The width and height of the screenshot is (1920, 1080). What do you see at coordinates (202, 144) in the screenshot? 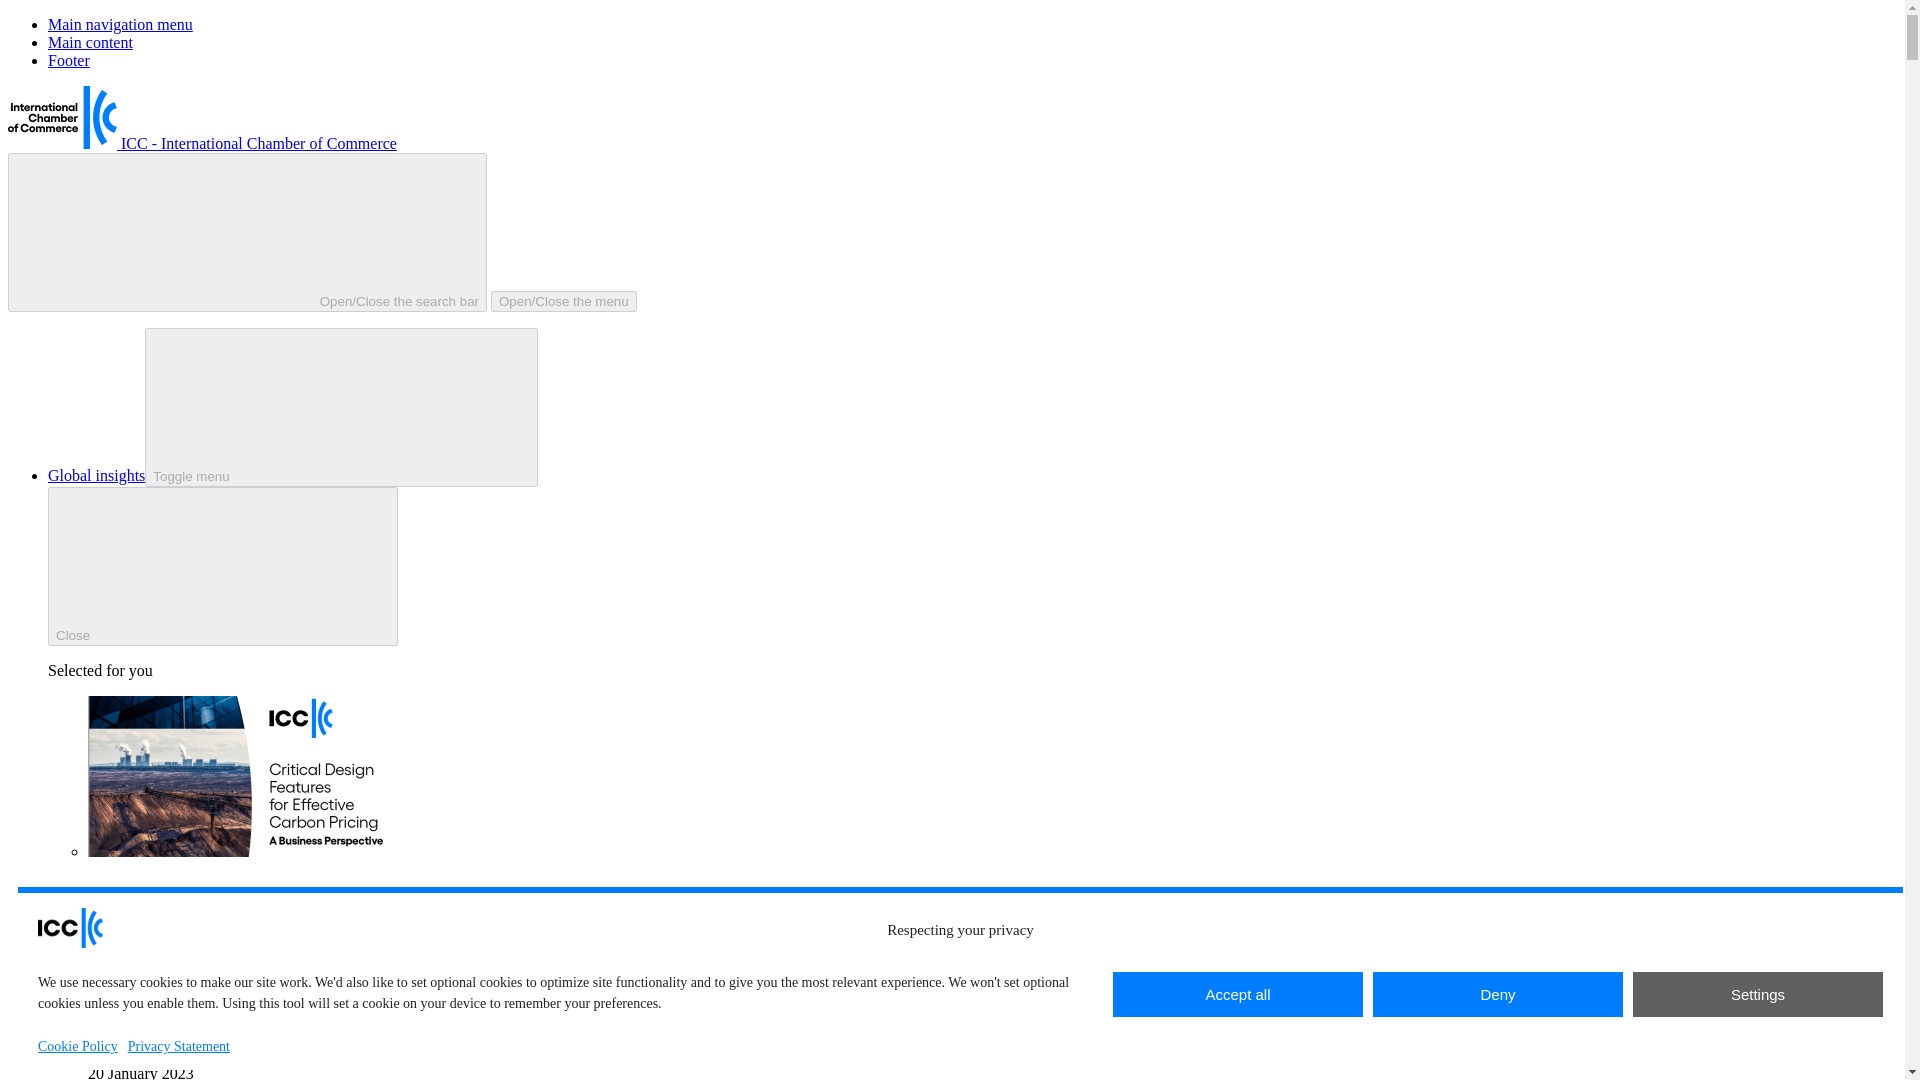
I see `ICC - International Chamber of Commerce` at bounding box center [202, 144].